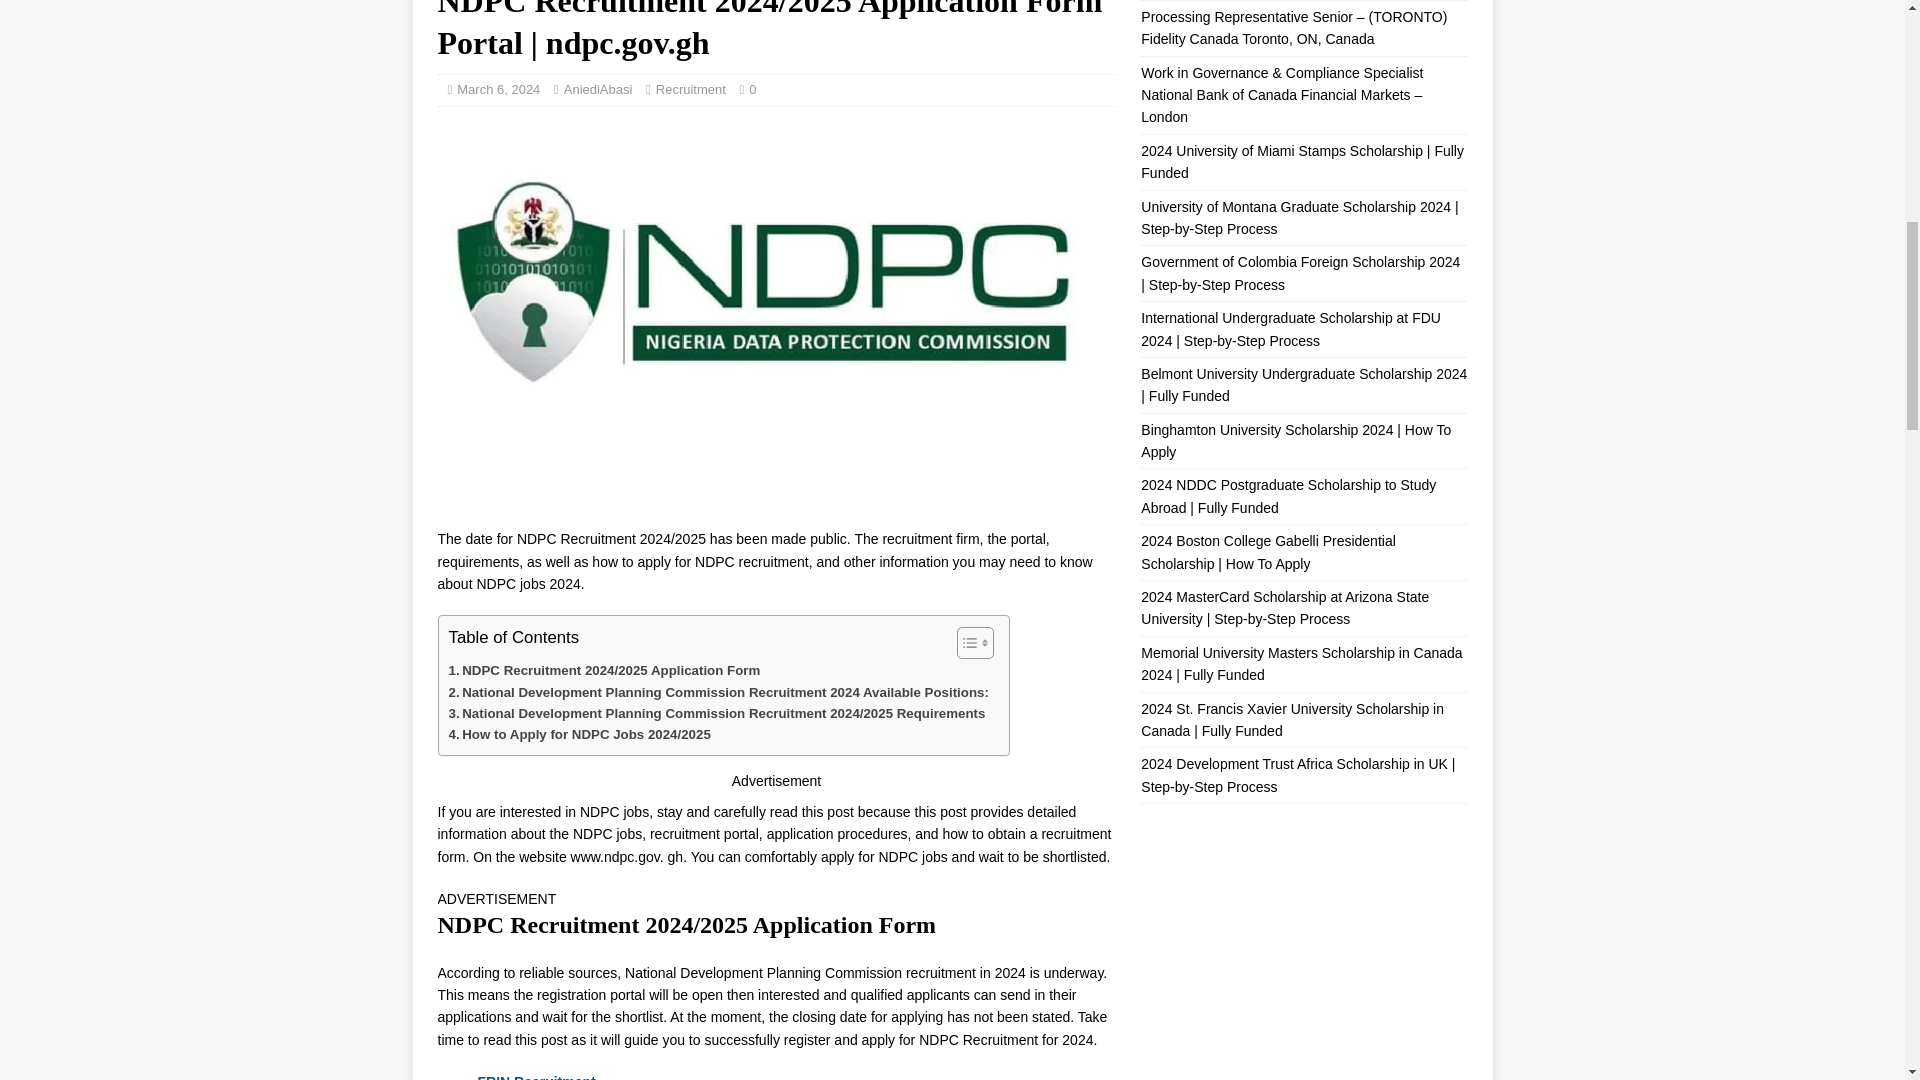 The height and width of the screenshot is (1080, 1920). I want to click on March 6, 2024, so click(498, 90).